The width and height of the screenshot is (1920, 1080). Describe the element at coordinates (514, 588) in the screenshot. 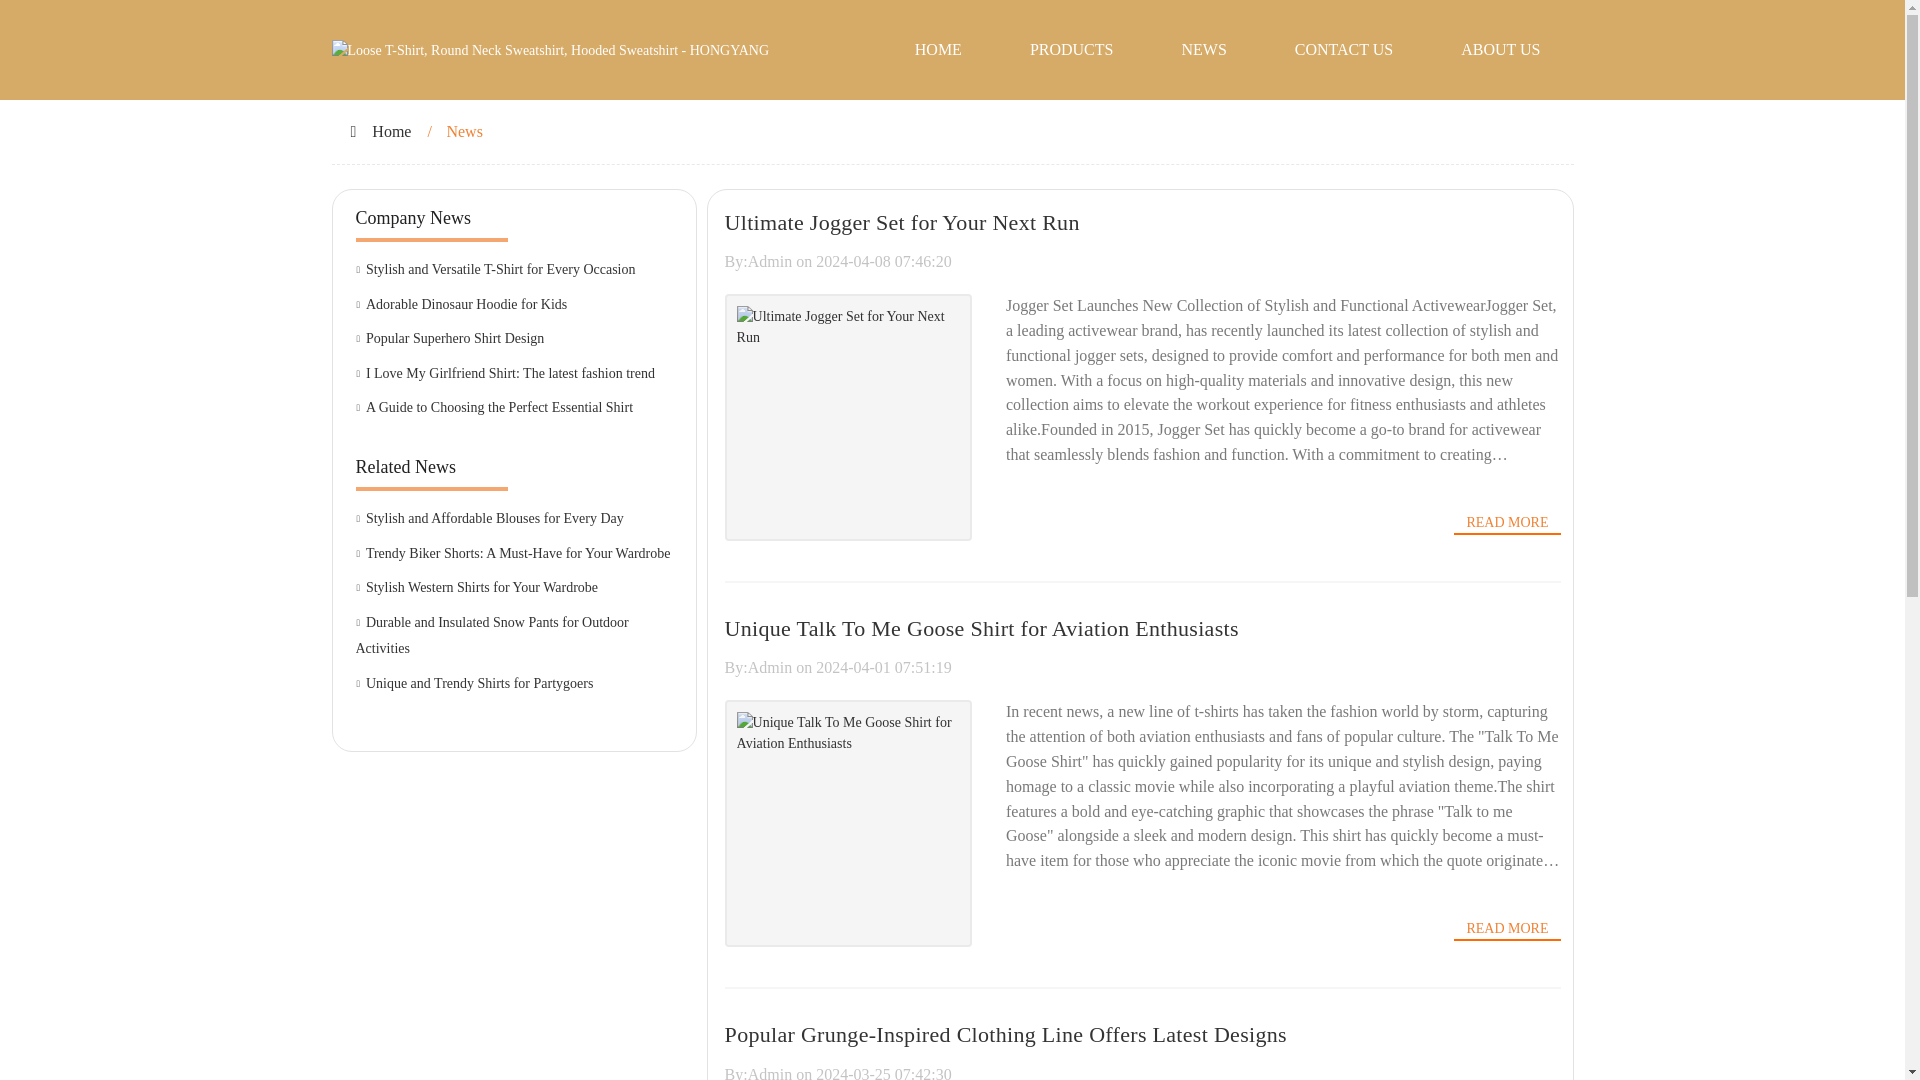

I see `Stylish Western Shirts for Your Wardrobe` at that location.